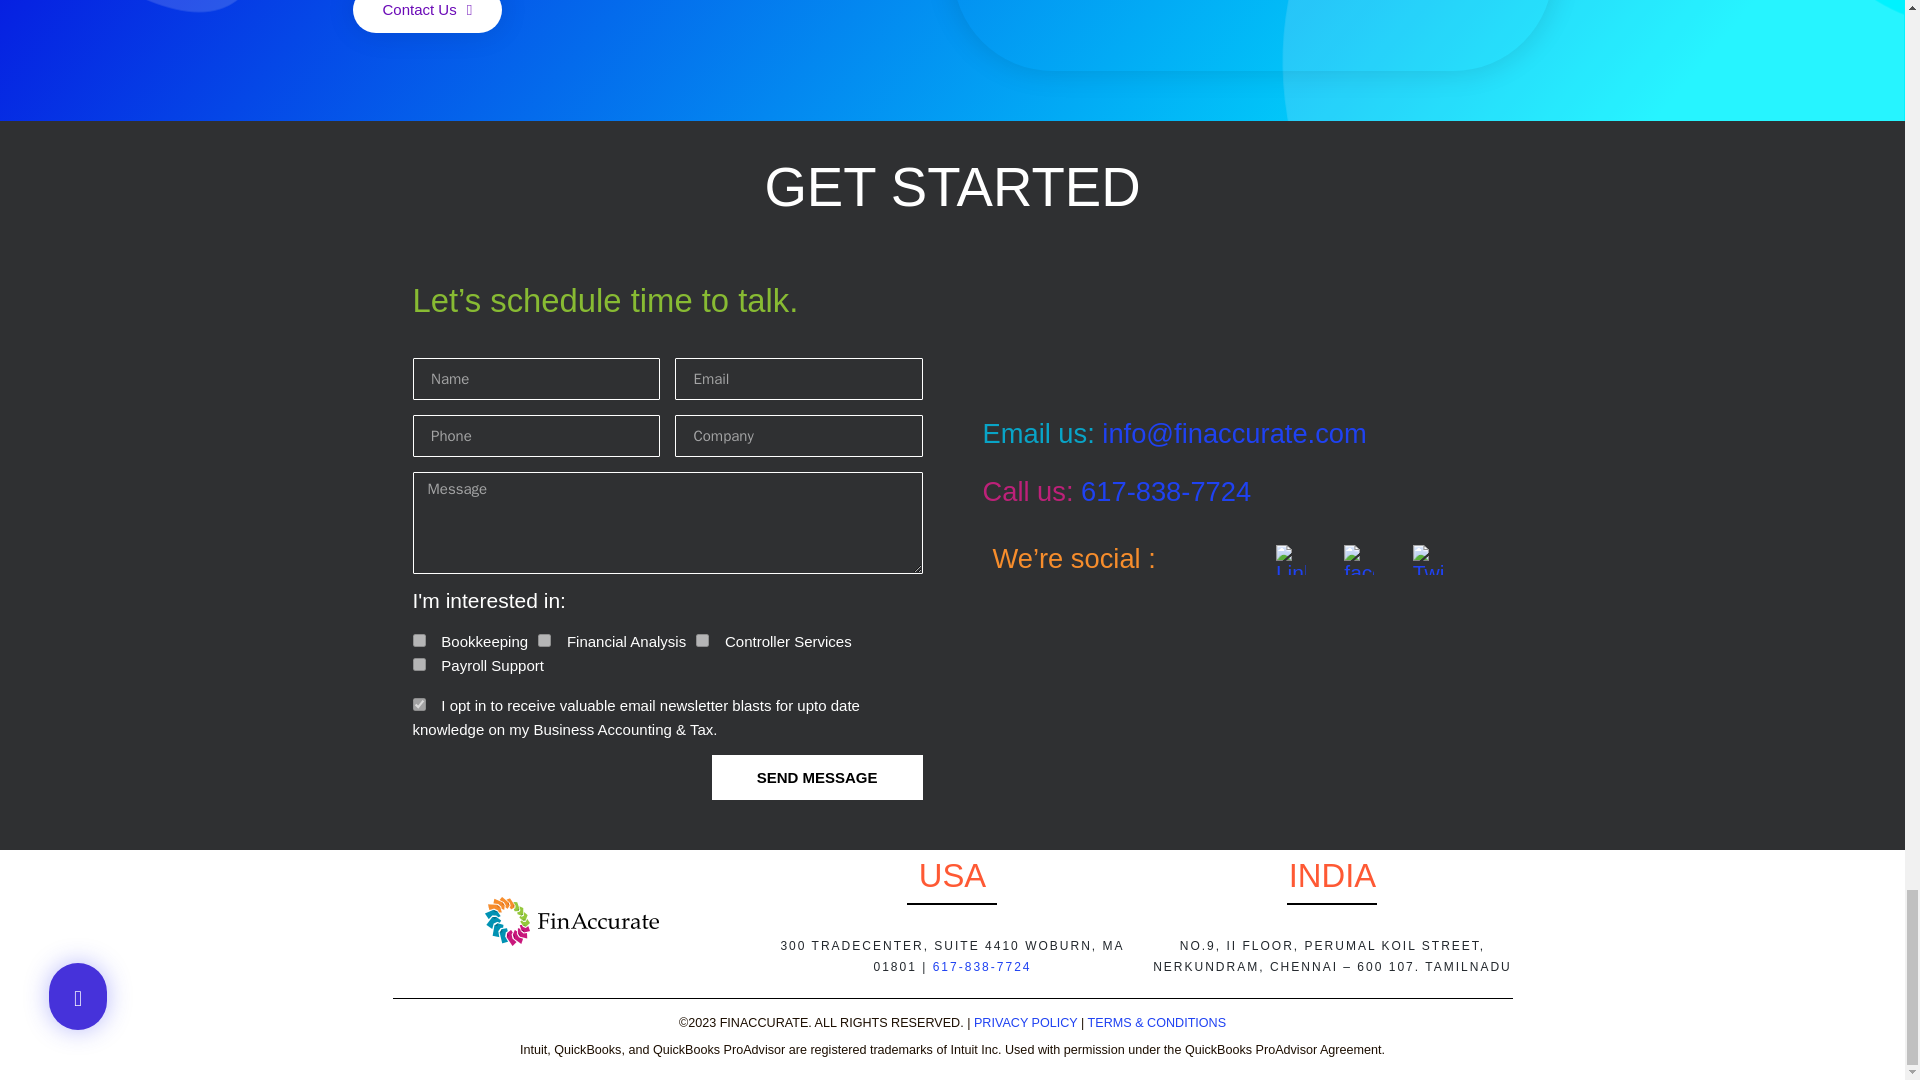  What do you see at coordinates (418, 640) in the screenshot?
I see `Bookkeeping` at bounding box center [418, 640].